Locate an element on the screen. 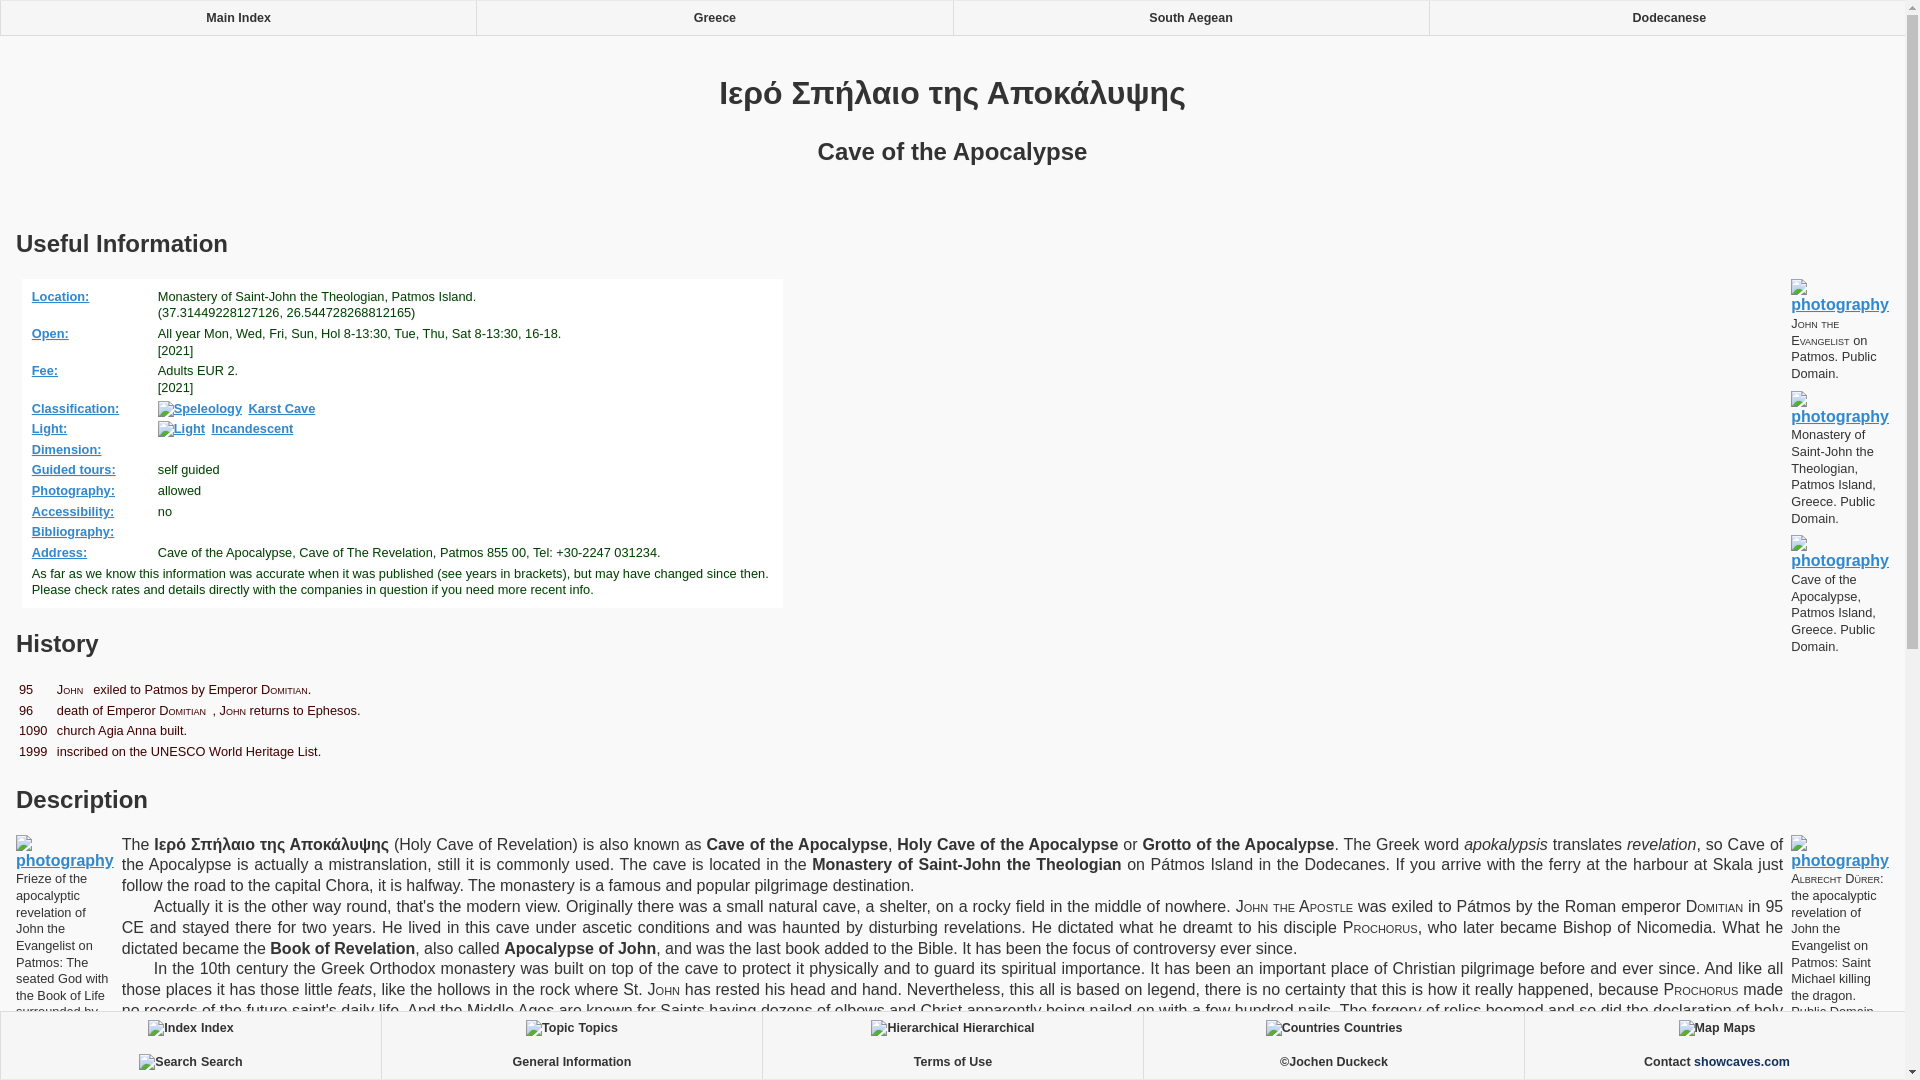 This screenshot has height=1080, width=1920. Open: is located at coordinates (53, 334).